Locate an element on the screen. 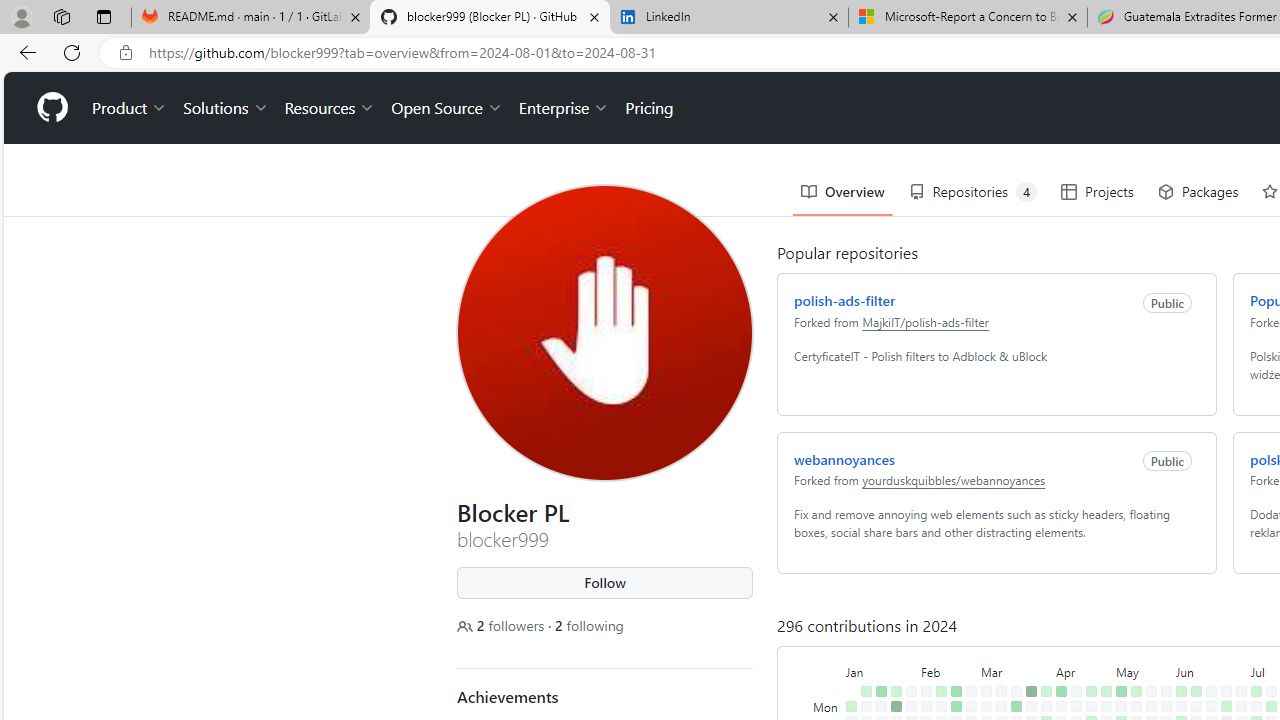  23 contributions on January 22nd. is located at coordinates (896, 706).